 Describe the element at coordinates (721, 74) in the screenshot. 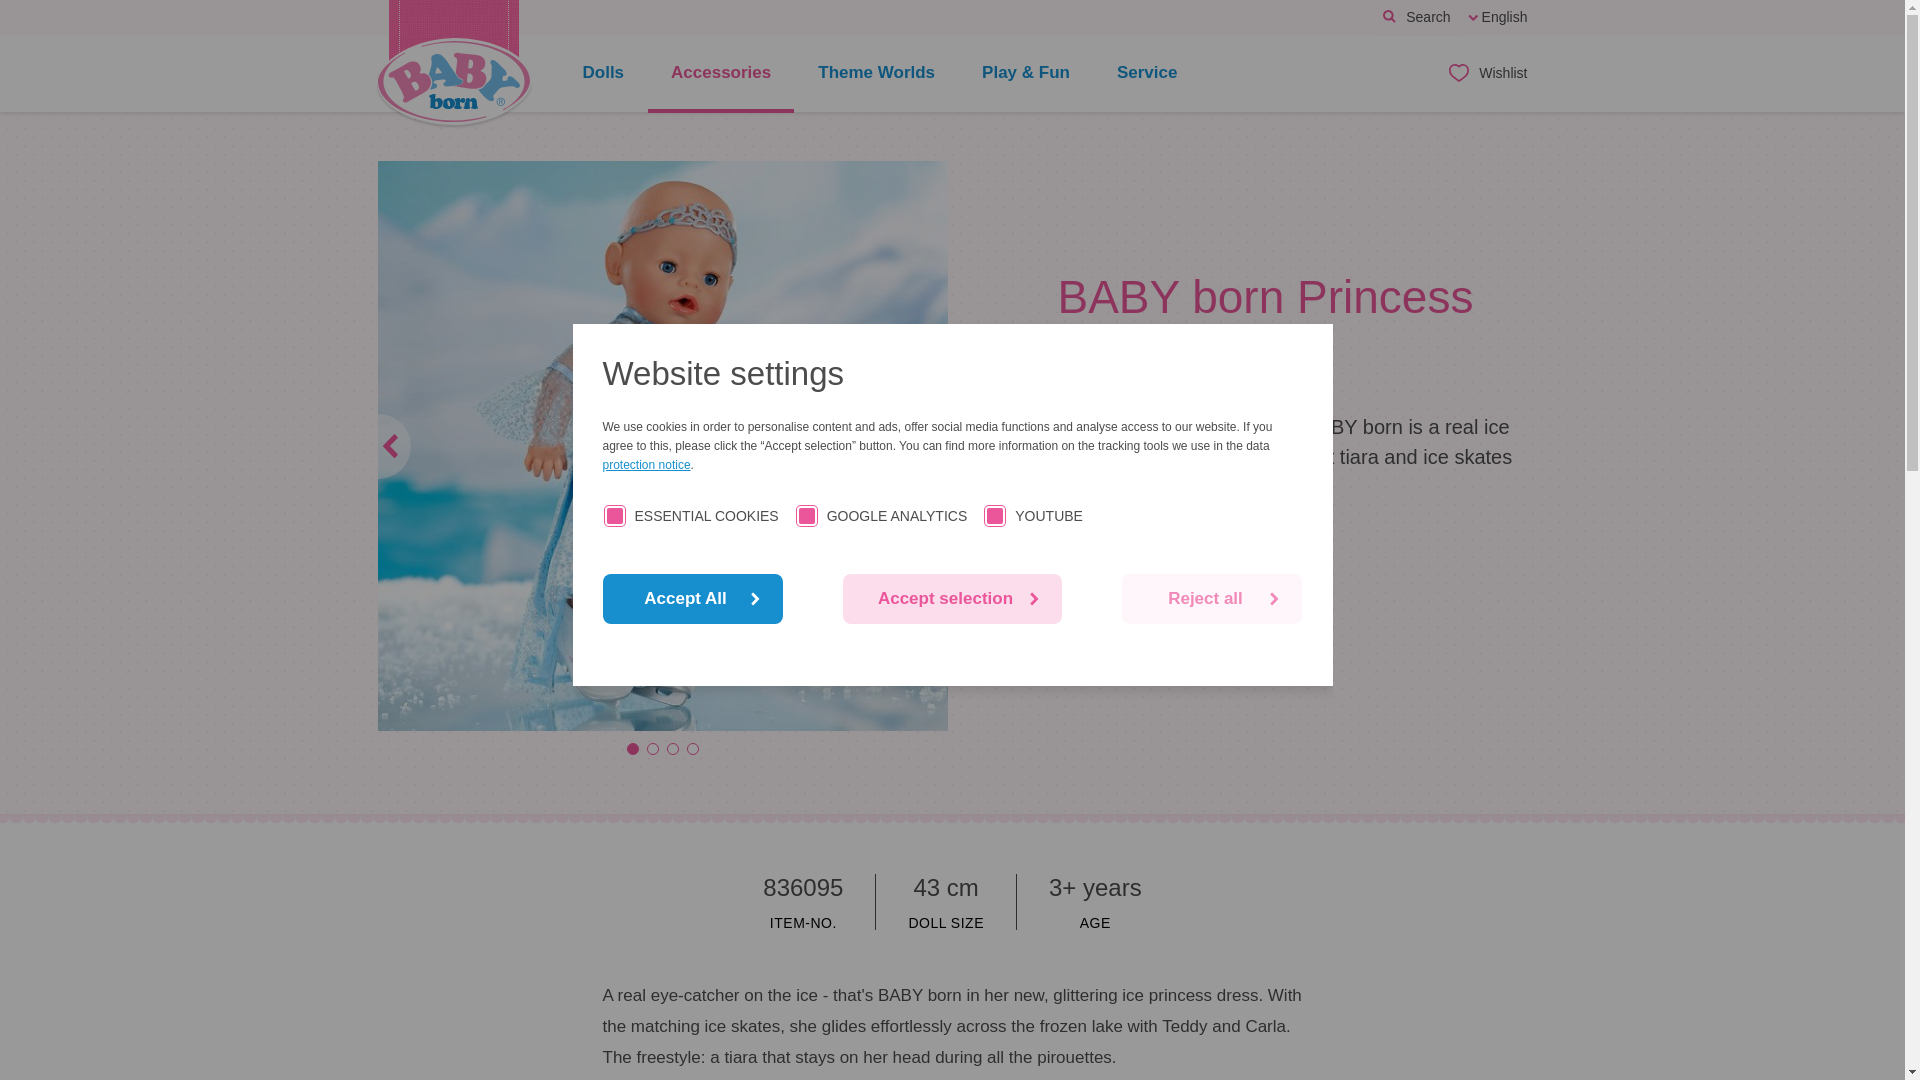

I see `Accessories` at that location.